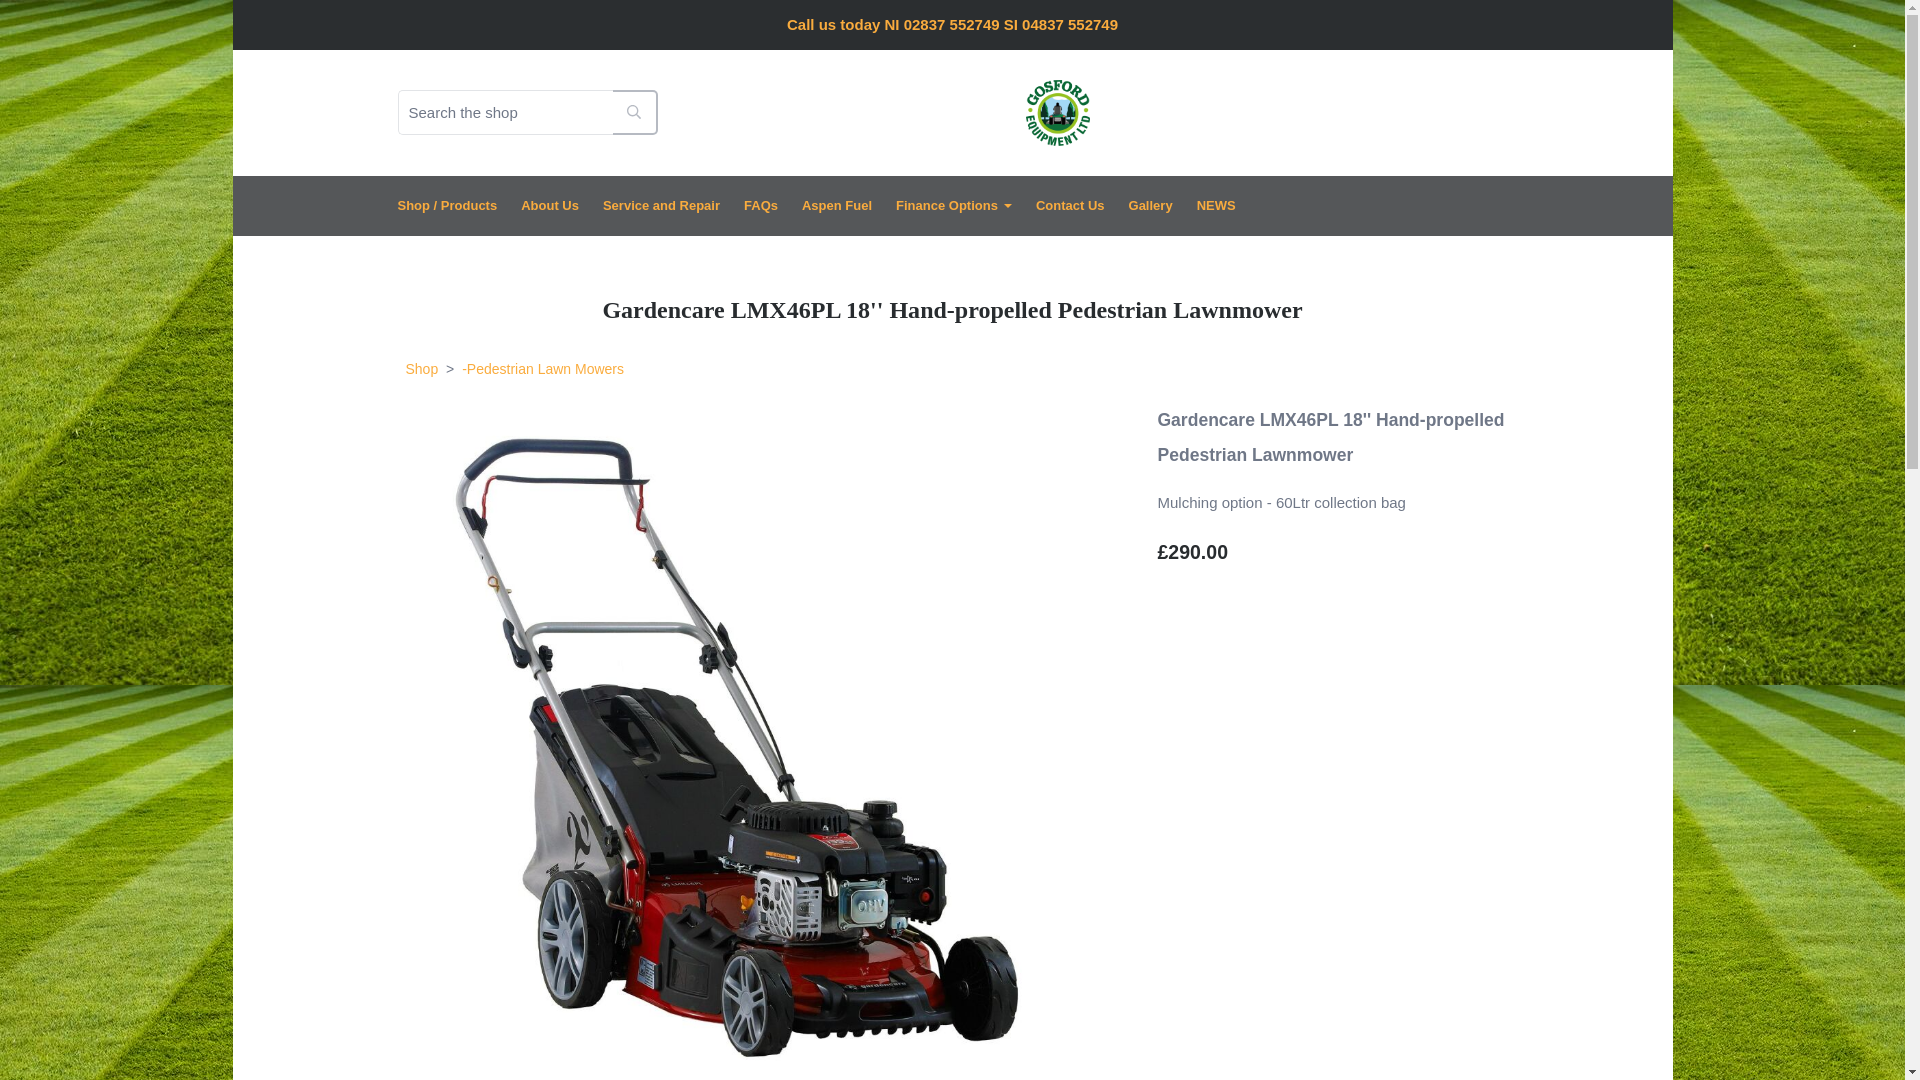 The image size is (1920, 1080). I want to click on Shop, so click(422, 368).